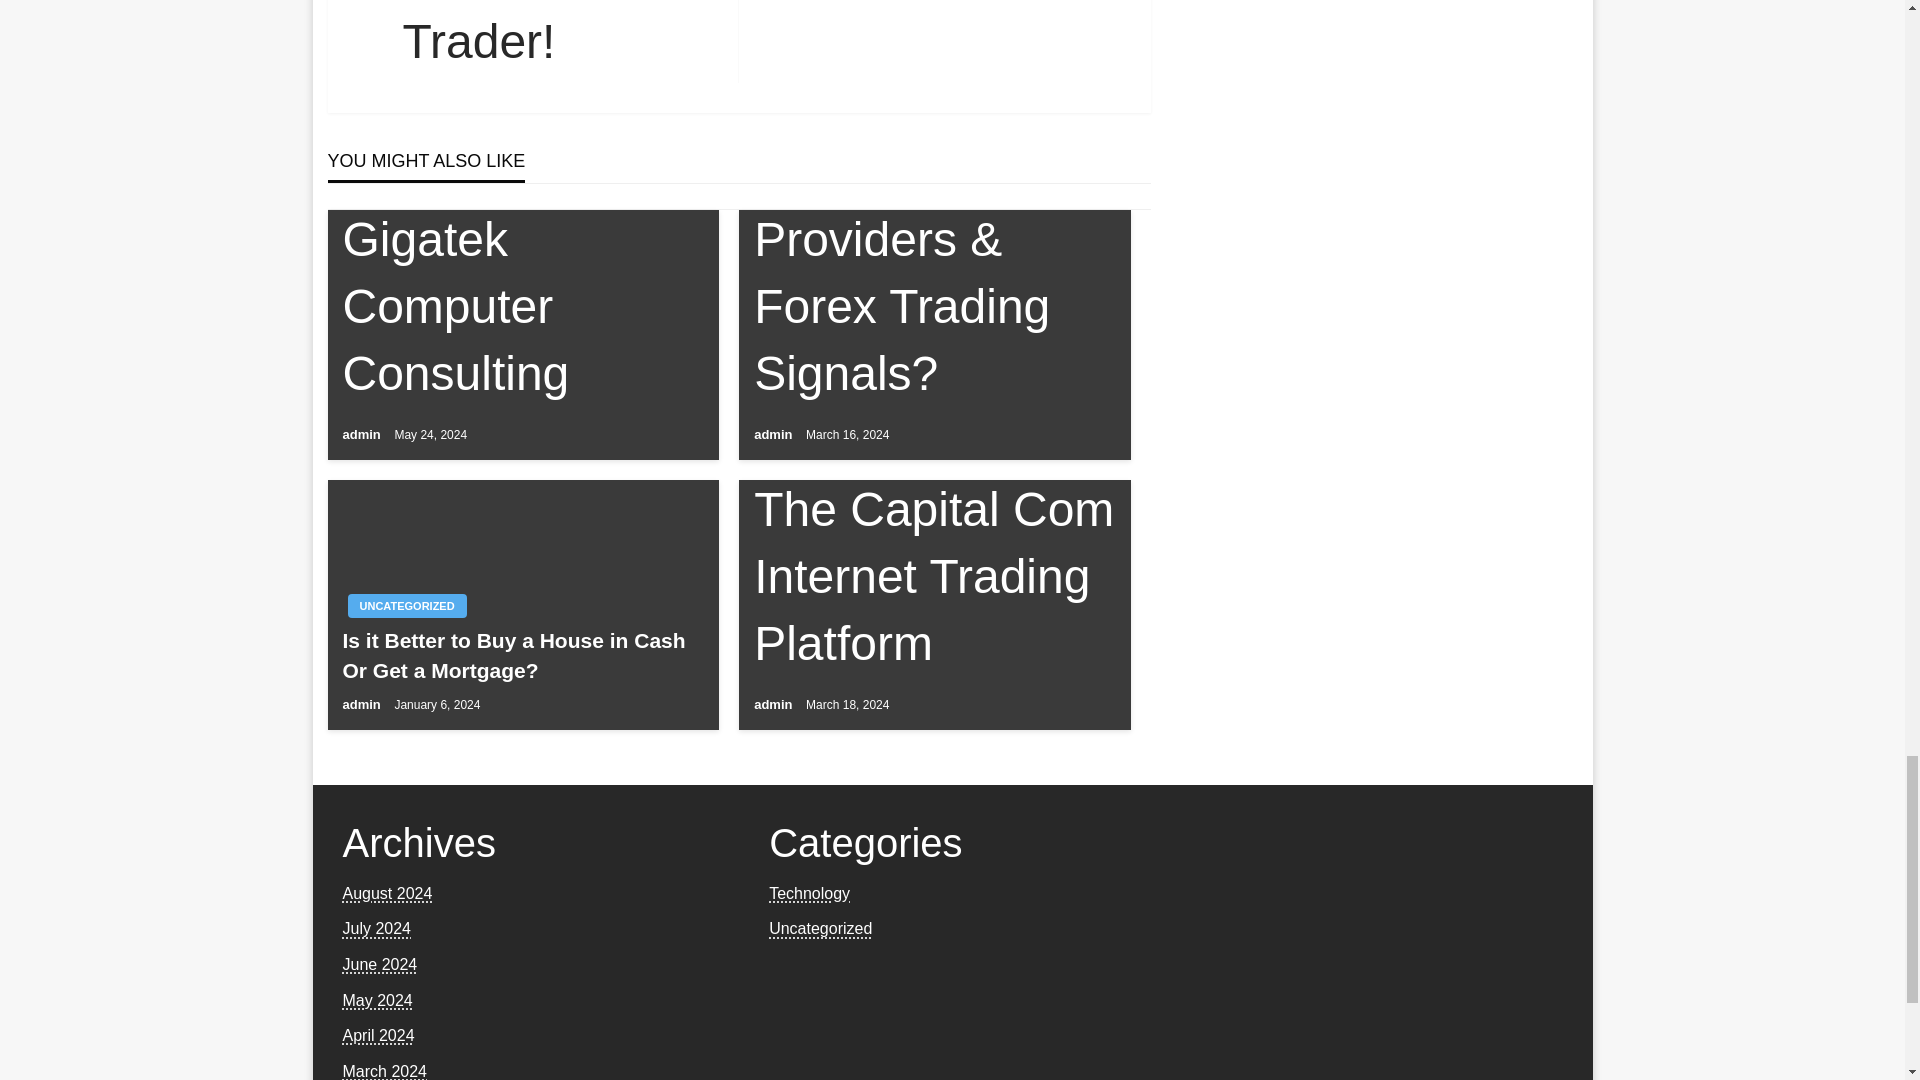 This screenshot has height=1080, width=1920. What do you see at coordinates (406, 606) in the screenshot?
I see `UNCATEGORIZED` at bounding box center [406, 606].